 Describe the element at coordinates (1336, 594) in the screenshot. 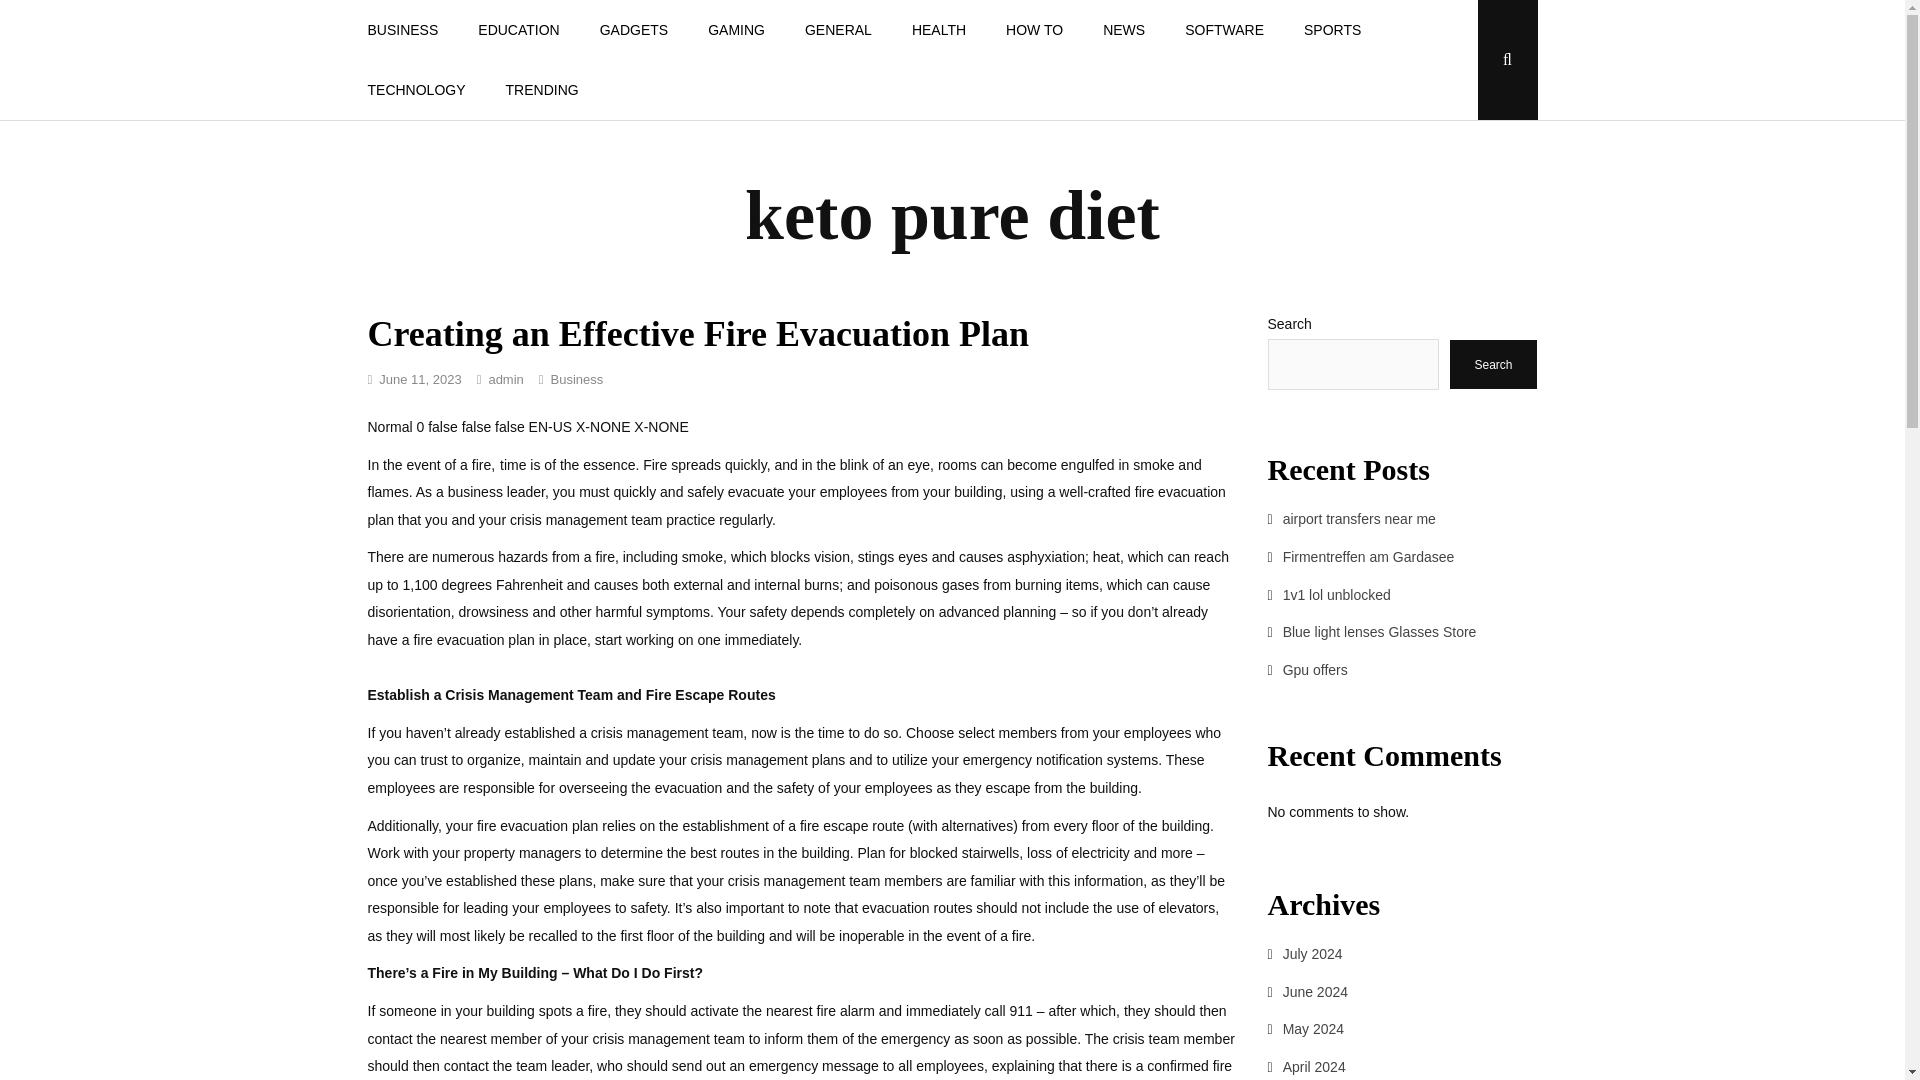

I see `1v1 lol unblocked` at that location.